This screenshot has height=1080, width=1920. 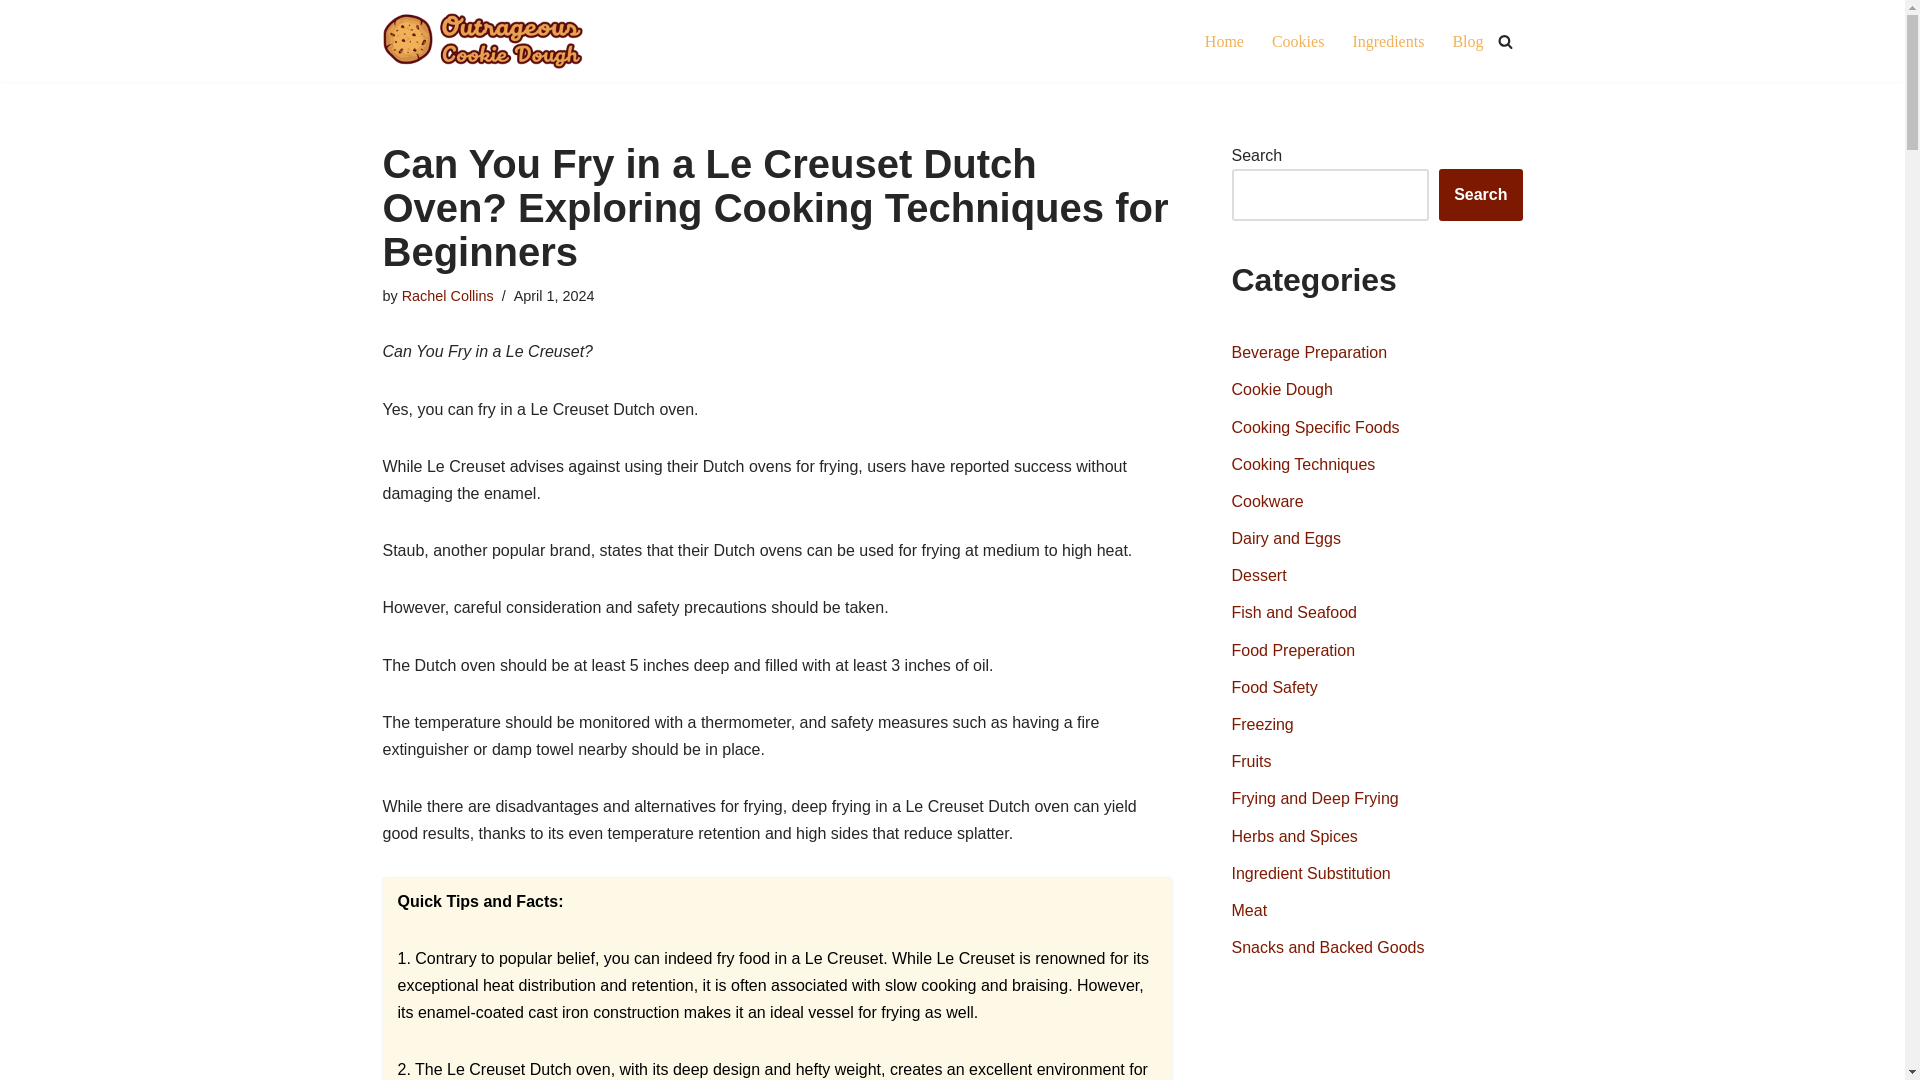 I want to click on Search, so click(x=1480, y=194).